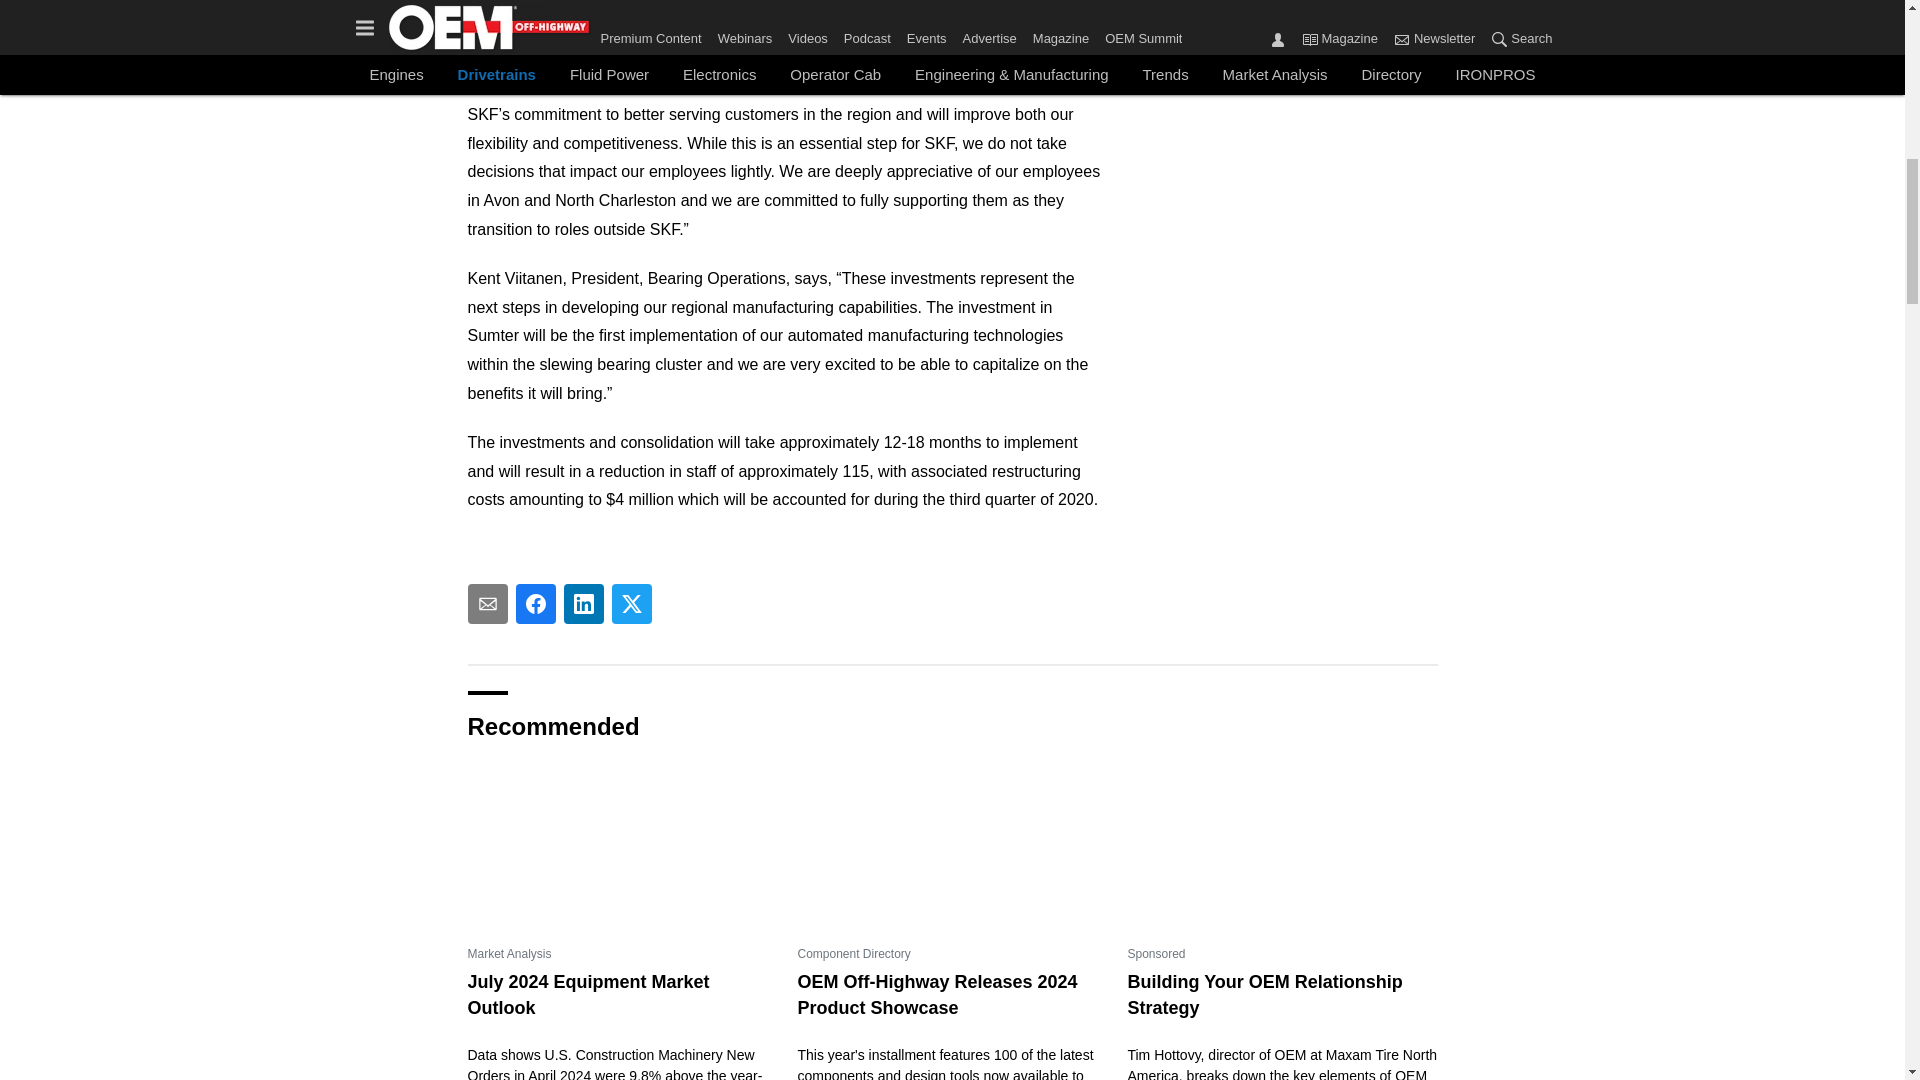  Describe the element at coordinates (488, 604) in the screenshot. I see `Share To email` at that location.